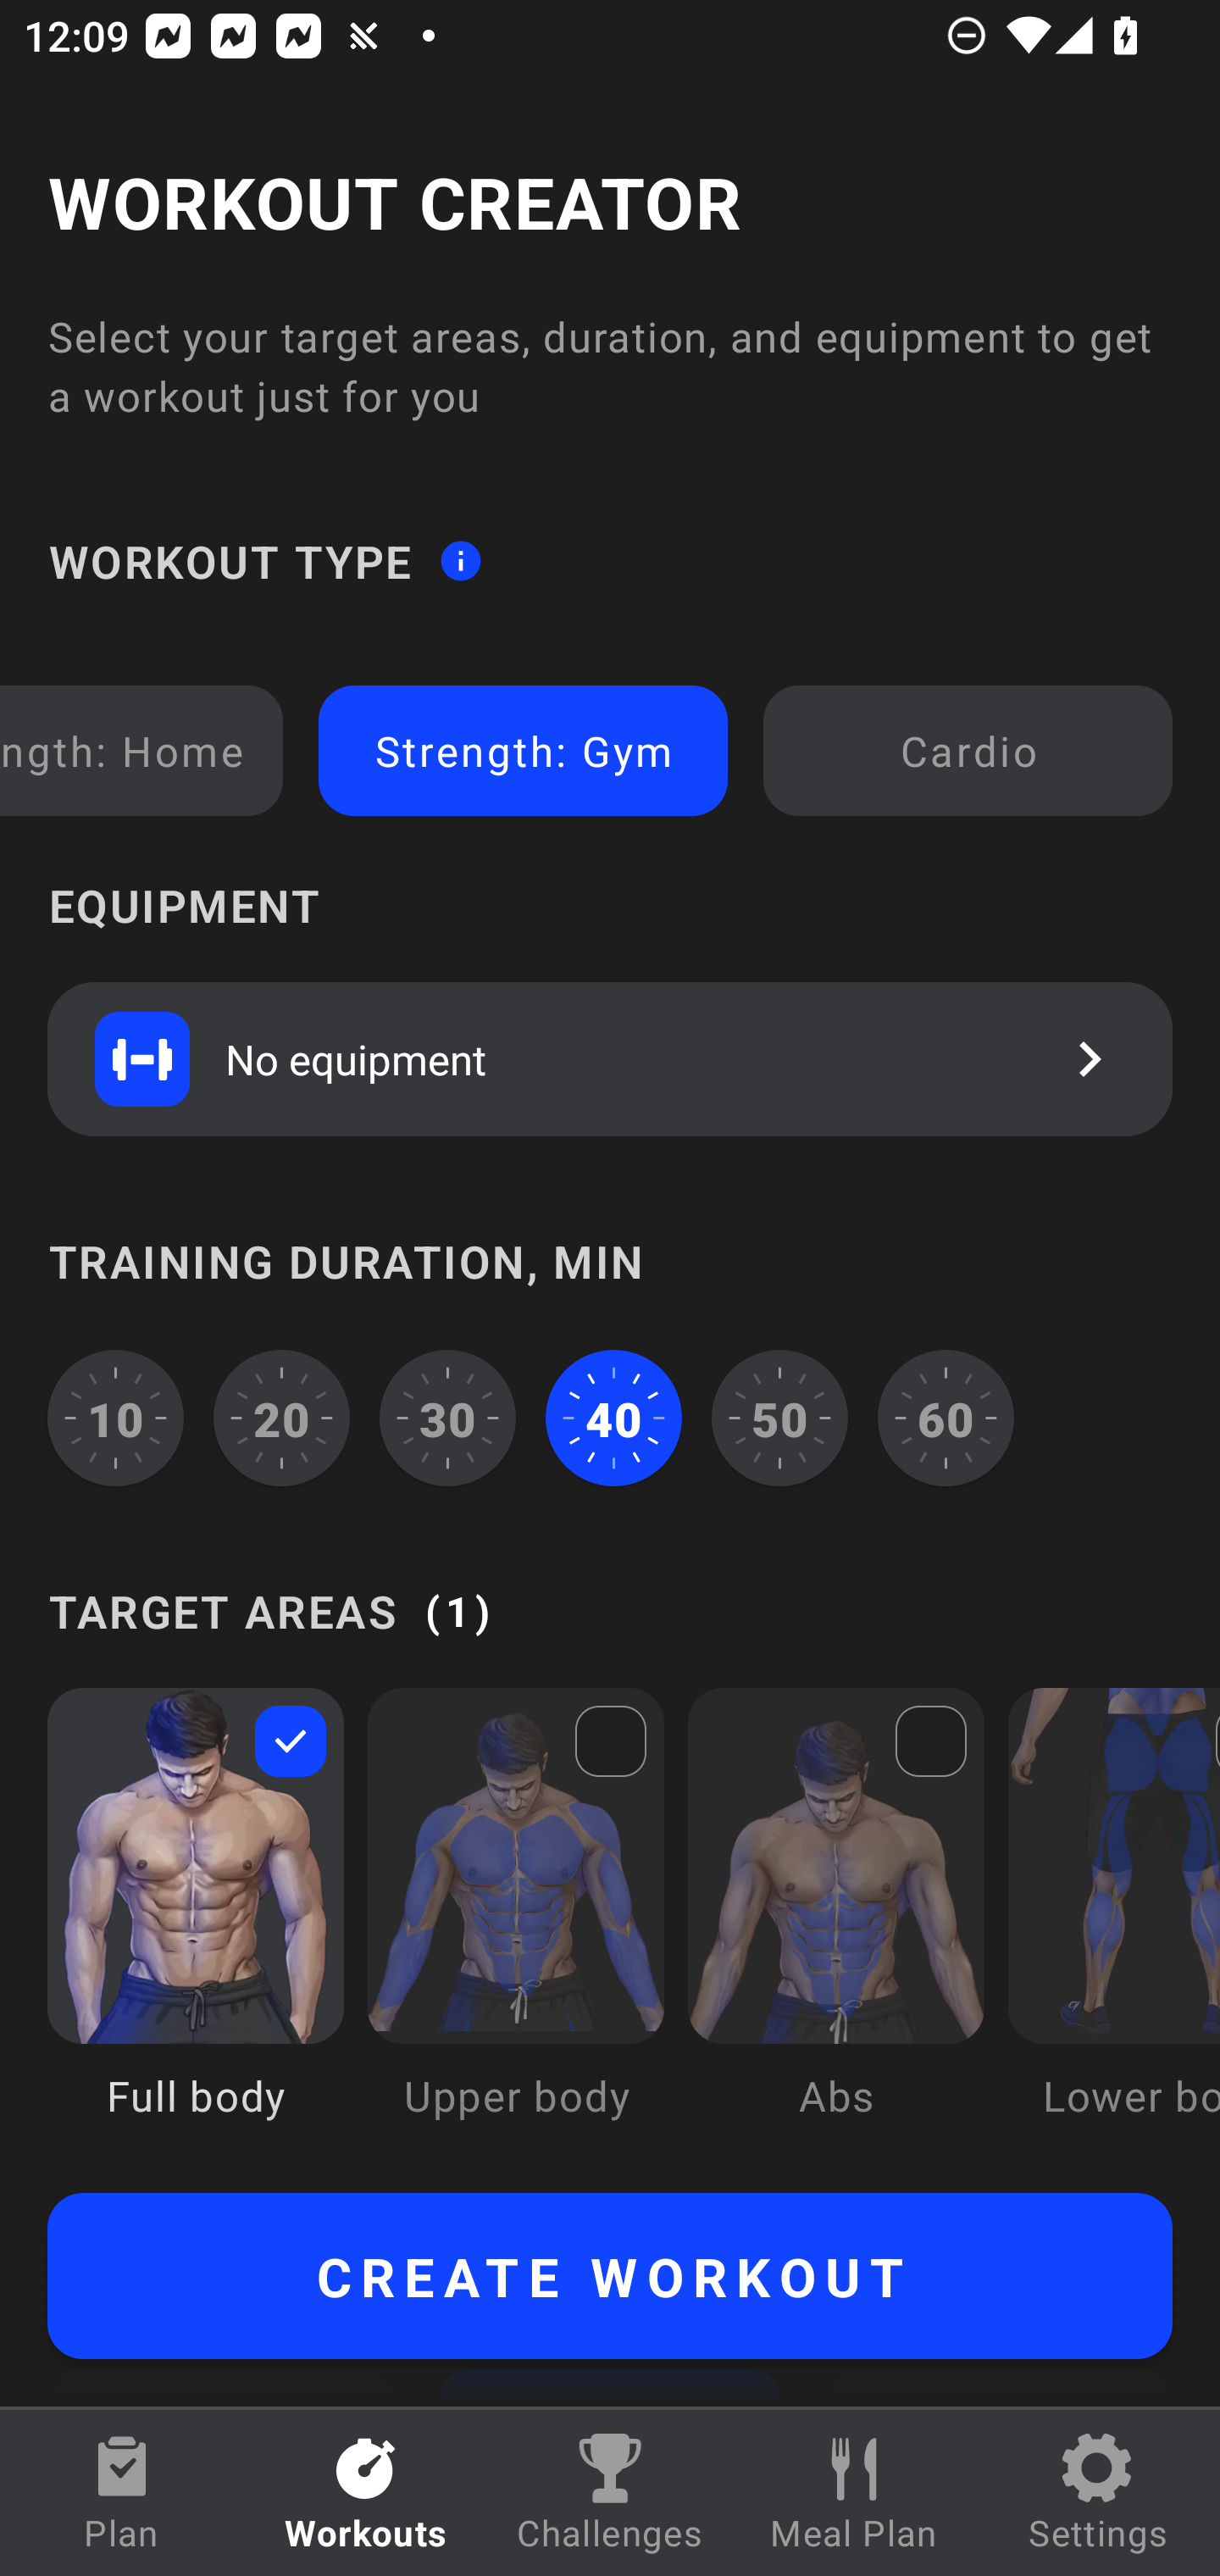 This screenshot has width=1220, height=2576. What do you see at coordinates (854, 2493) in the screenshot?
I see ` Meal Plan ` at bounding box center [854, 2493].